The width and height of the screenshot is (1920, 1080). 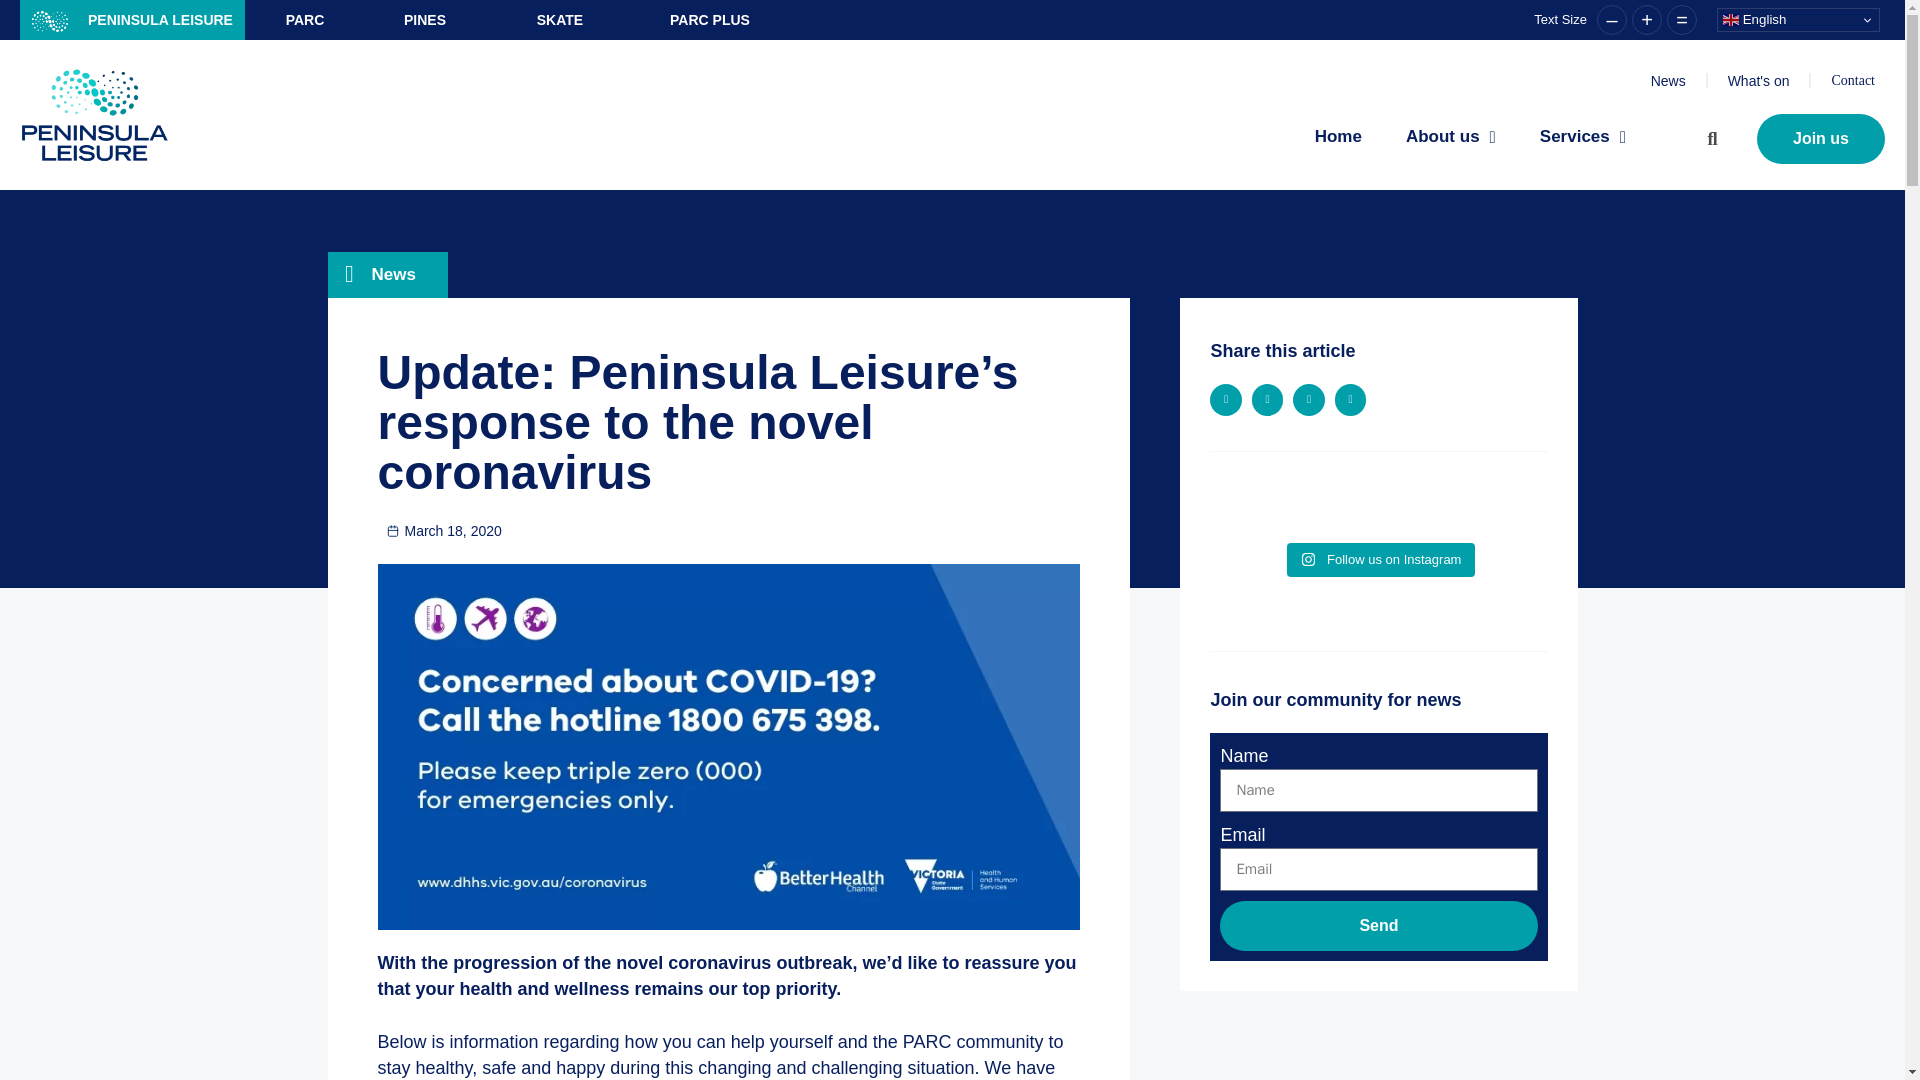 I want to click on PINES, so click(x=424, y=20).